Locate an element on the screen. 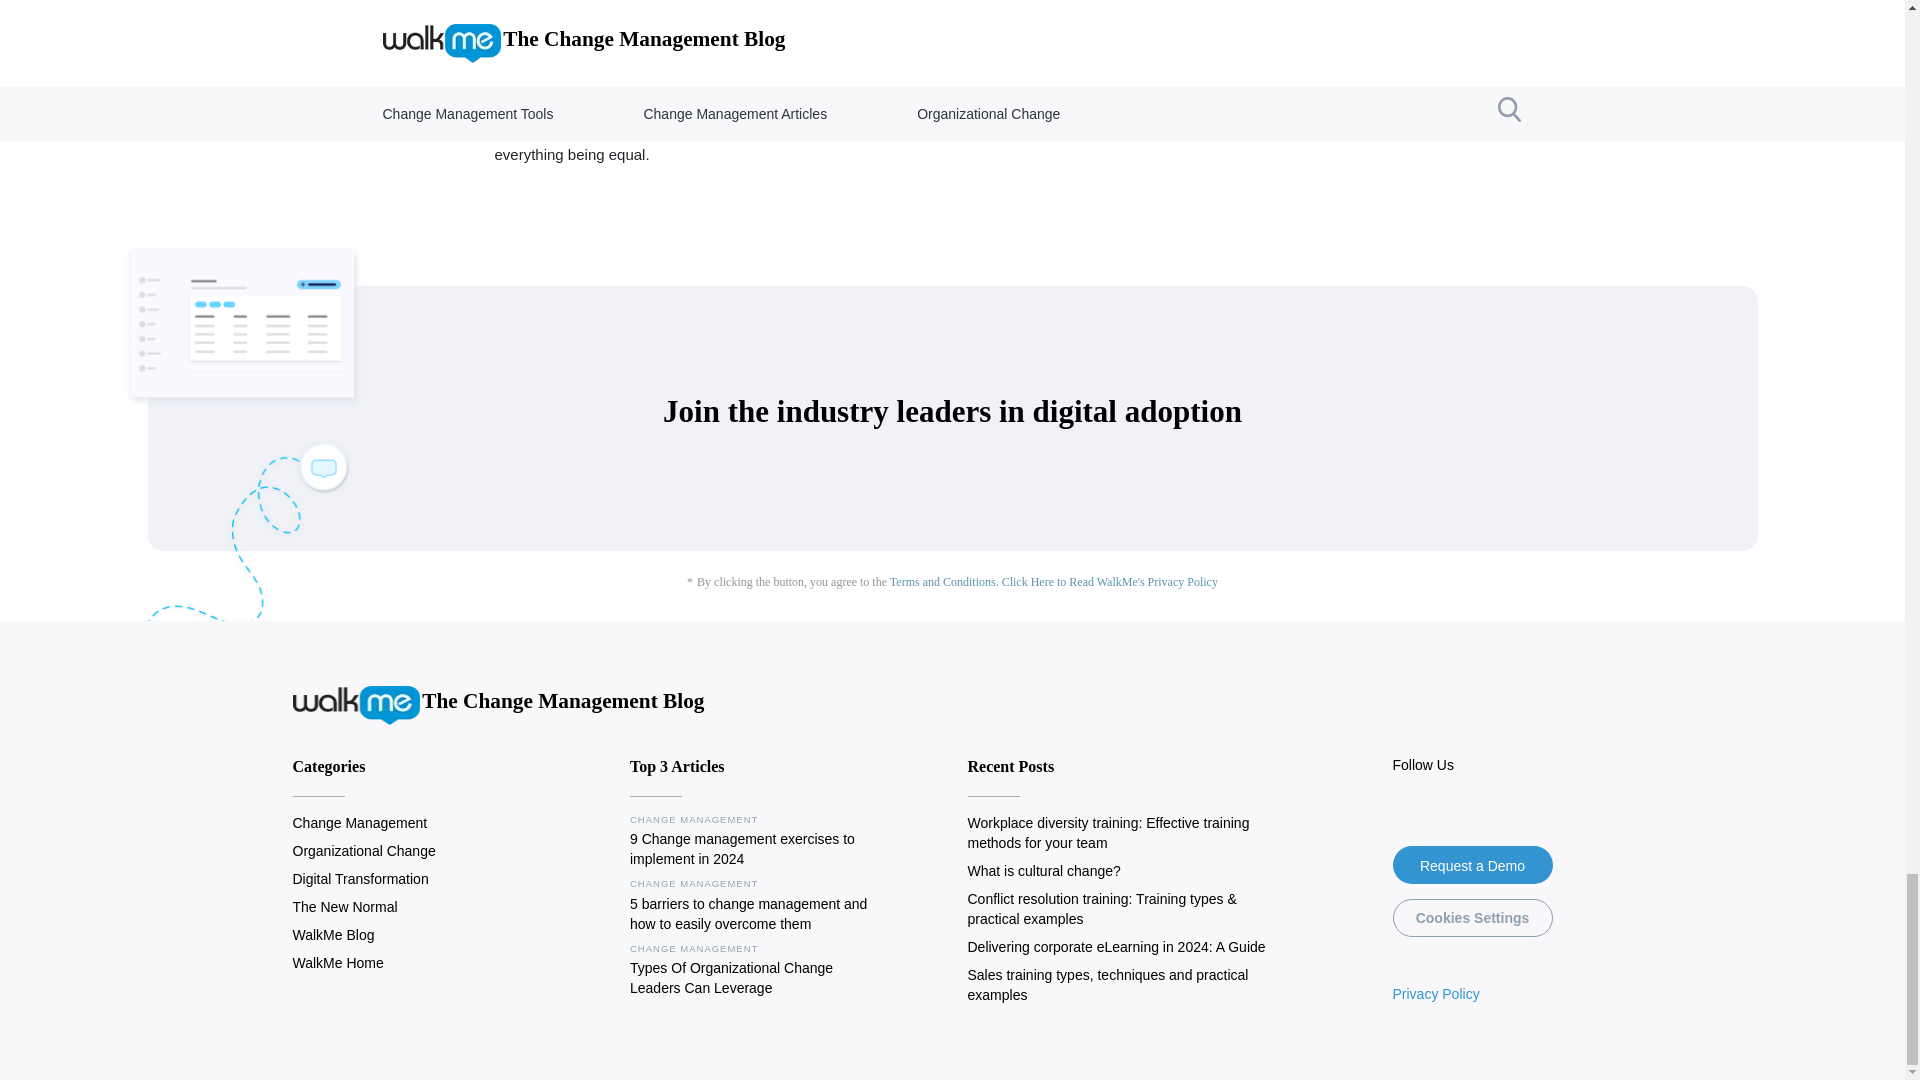  WalkMe Team is located at coordinates (546, 58).